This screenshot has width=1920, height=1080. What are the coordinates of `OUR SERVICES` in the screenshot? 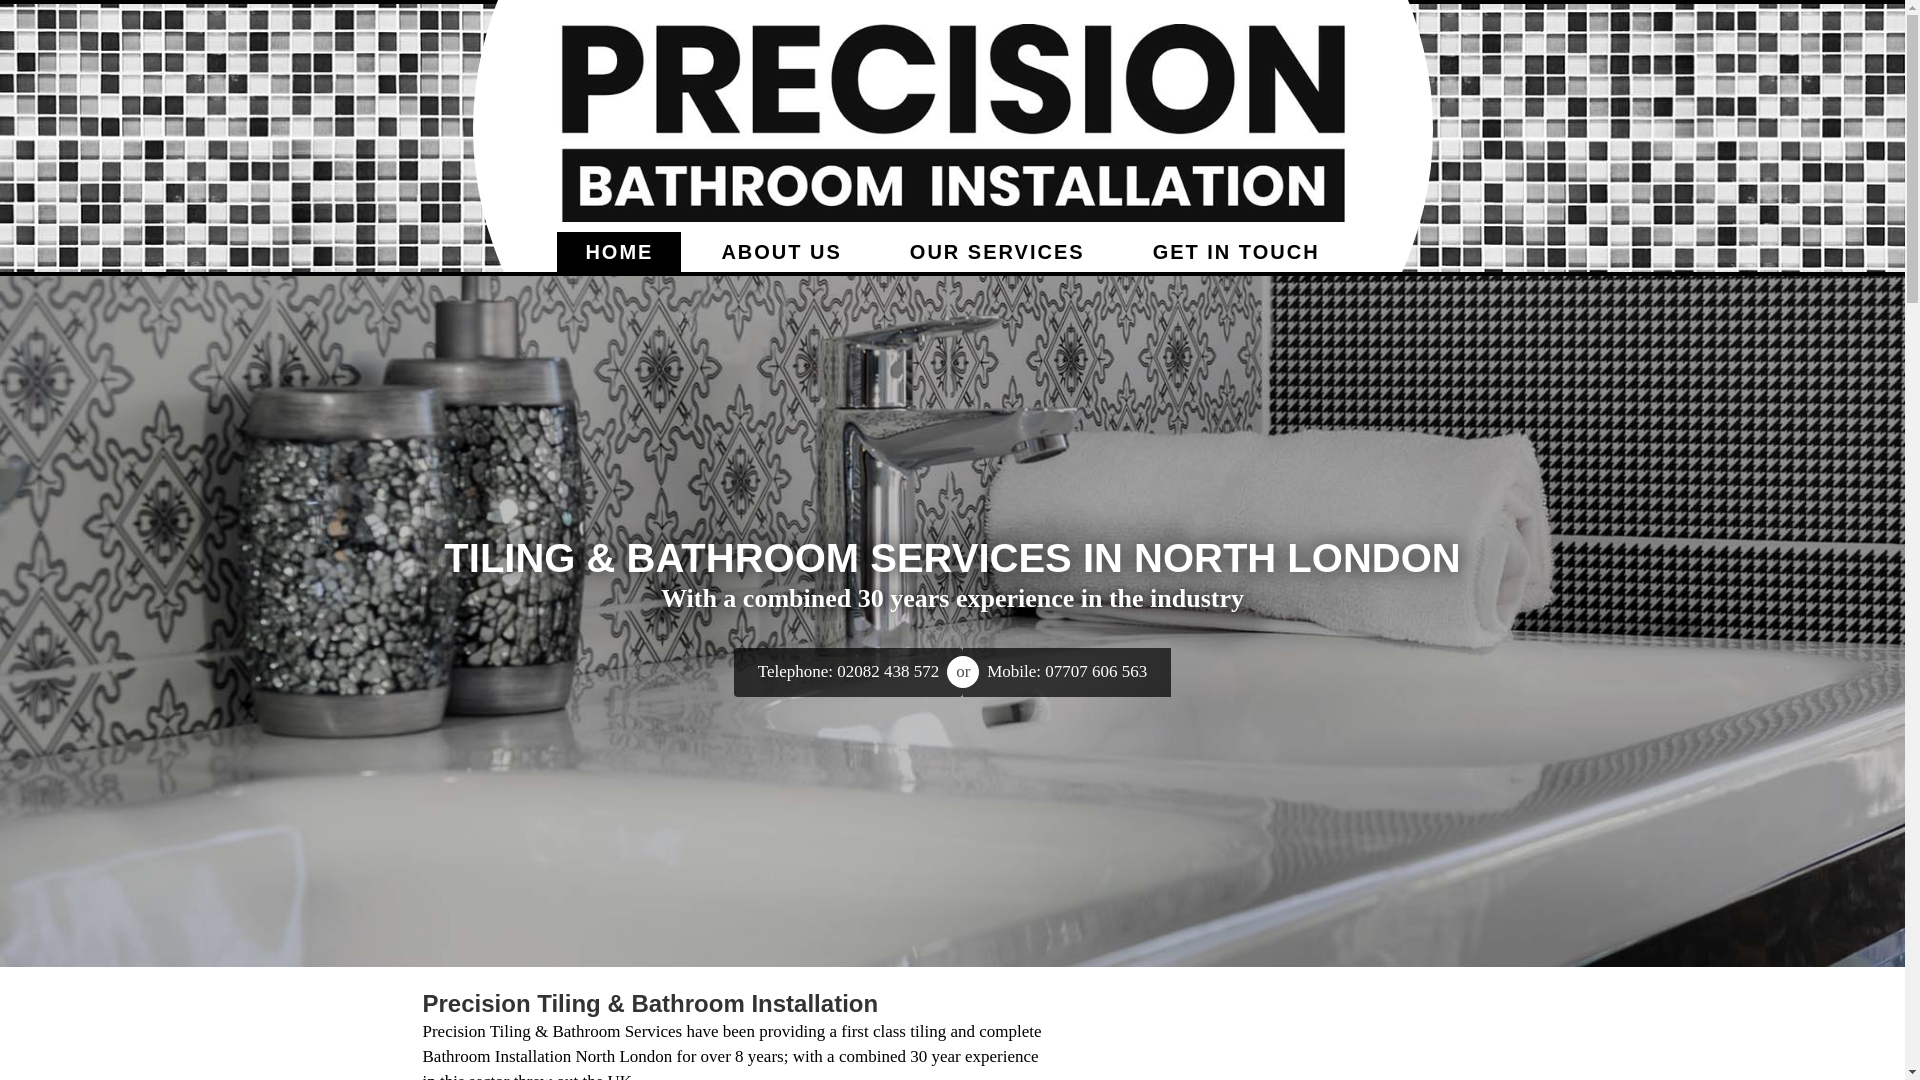 It's located at (997, 252).